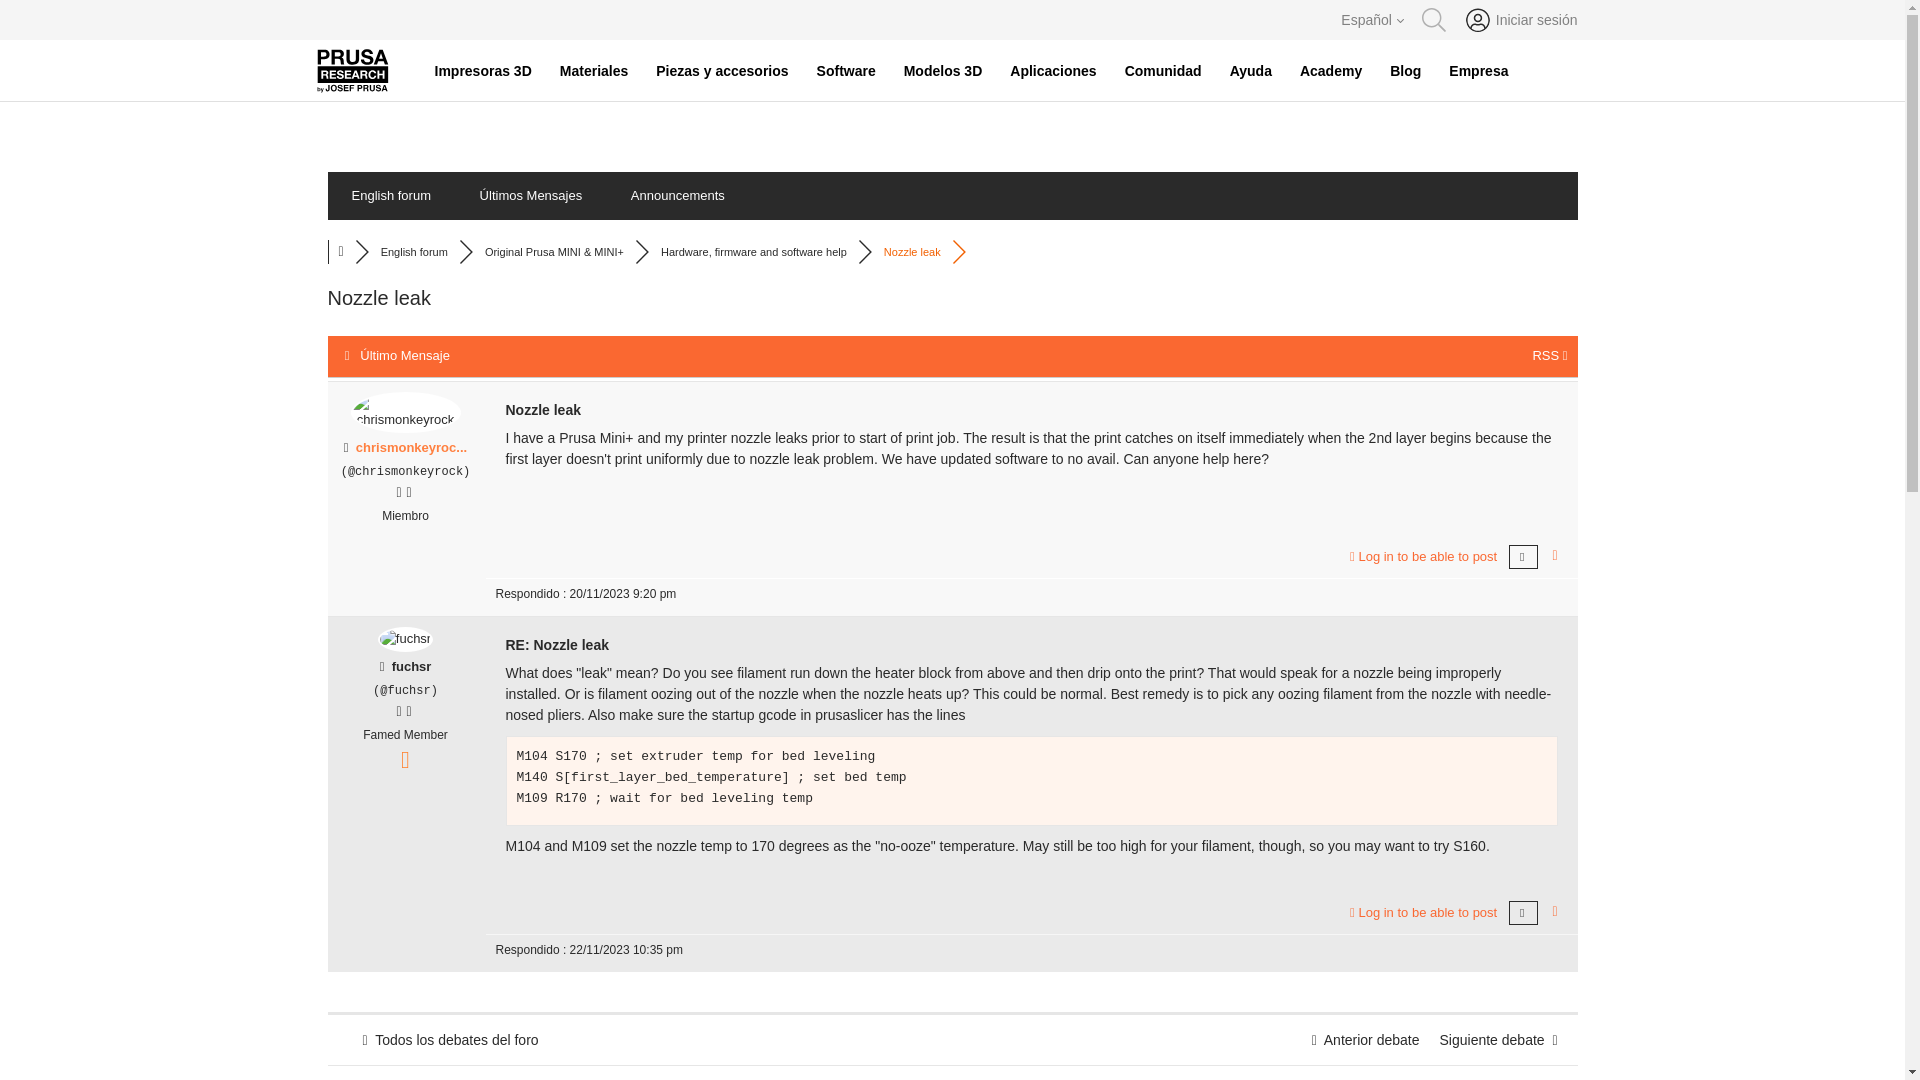 This screenshot has width=1920, height=1080. What do you see at coordinates (404, 735) in the screenshot?
I see `Rating Title` at bounding box center [404, 735].